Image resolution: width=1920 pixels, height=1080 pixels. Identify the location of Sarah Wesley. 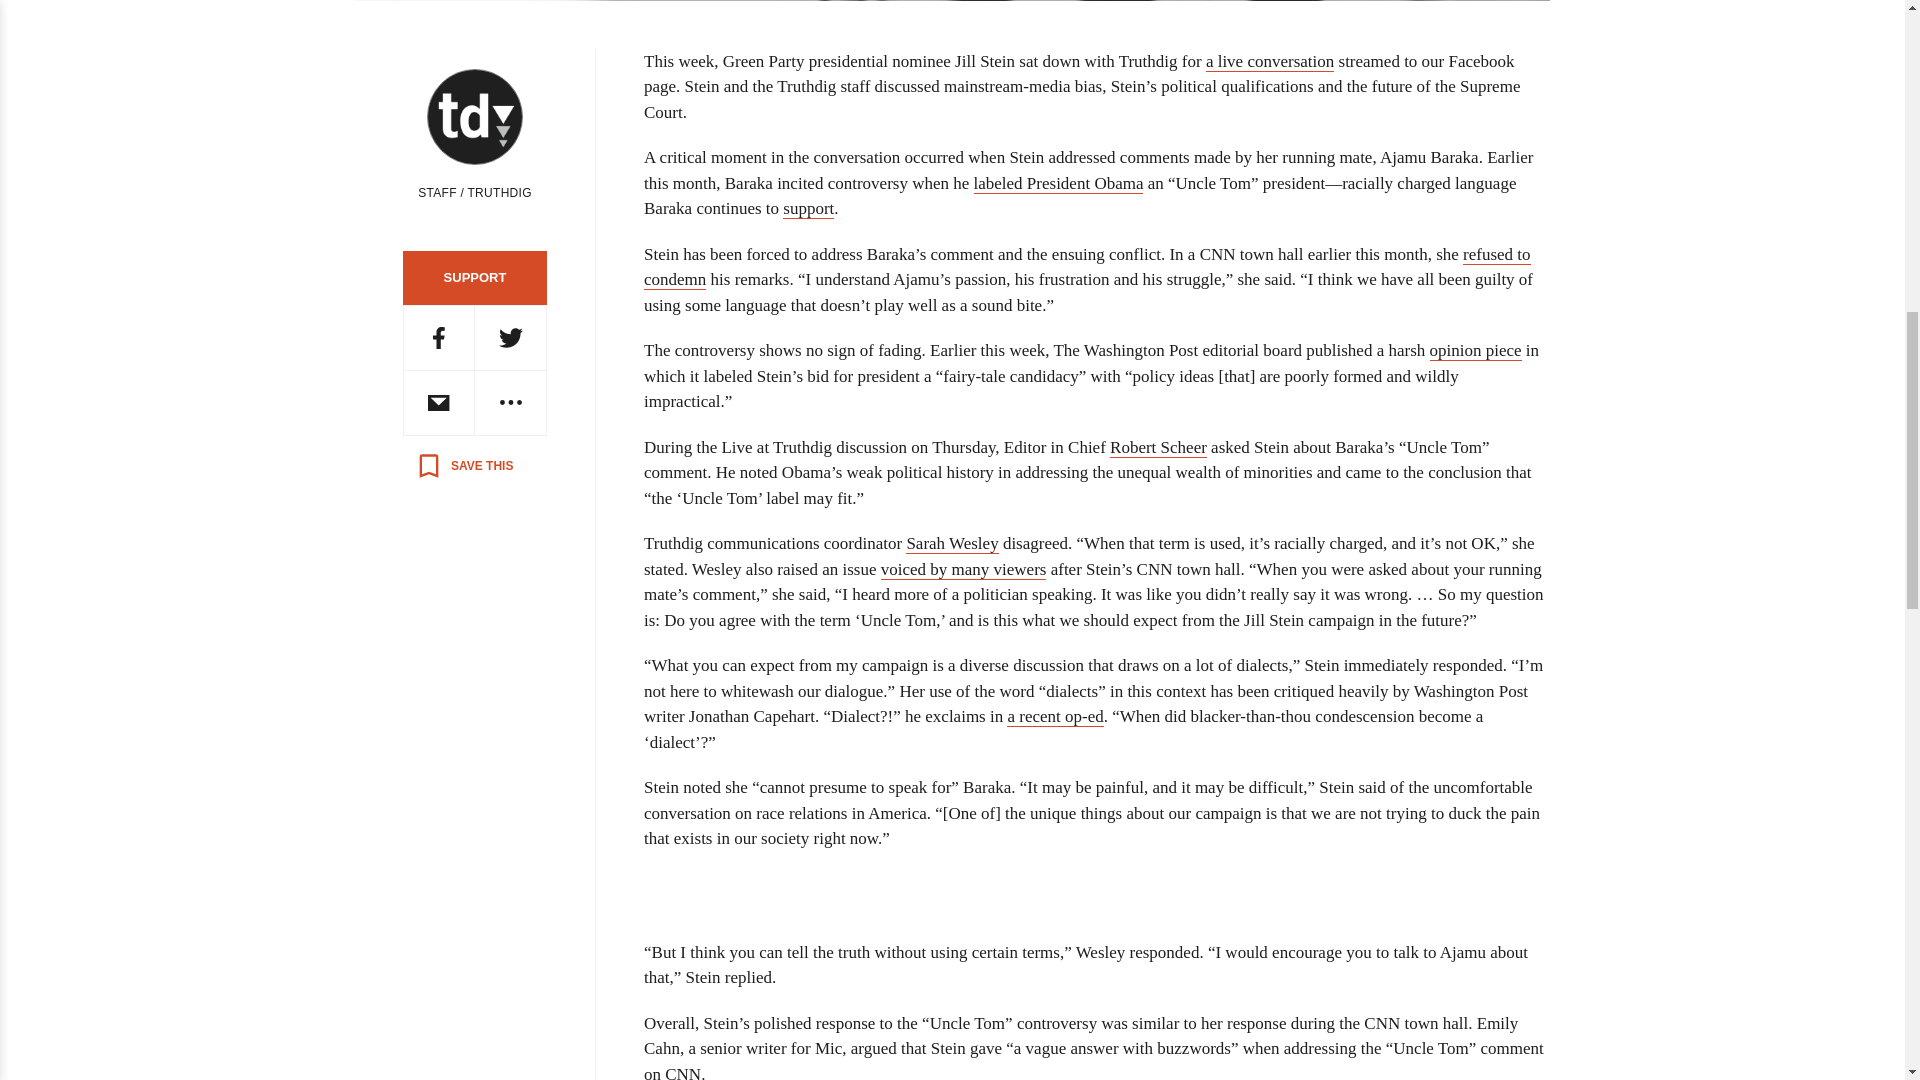
(952, 544).